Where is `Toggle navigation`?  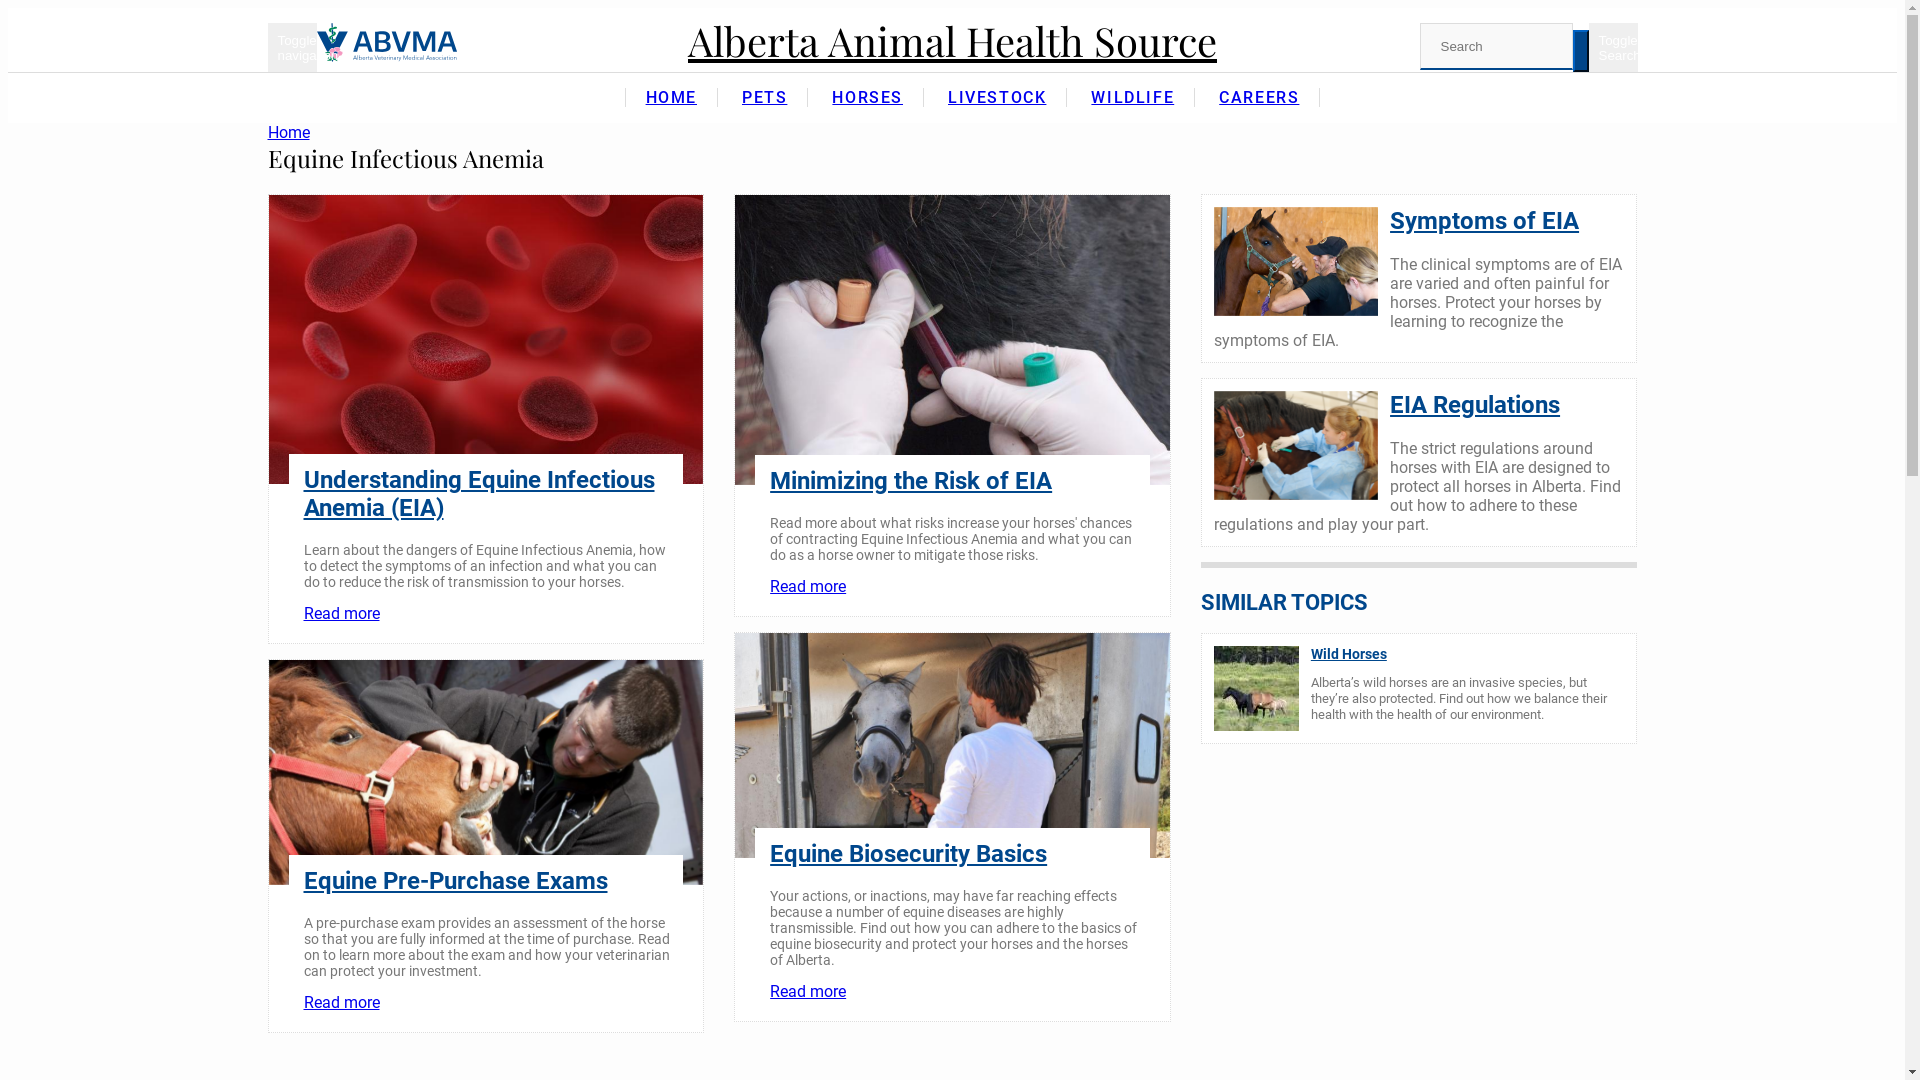
Toggle navigation is located at coordinates (292, 48).